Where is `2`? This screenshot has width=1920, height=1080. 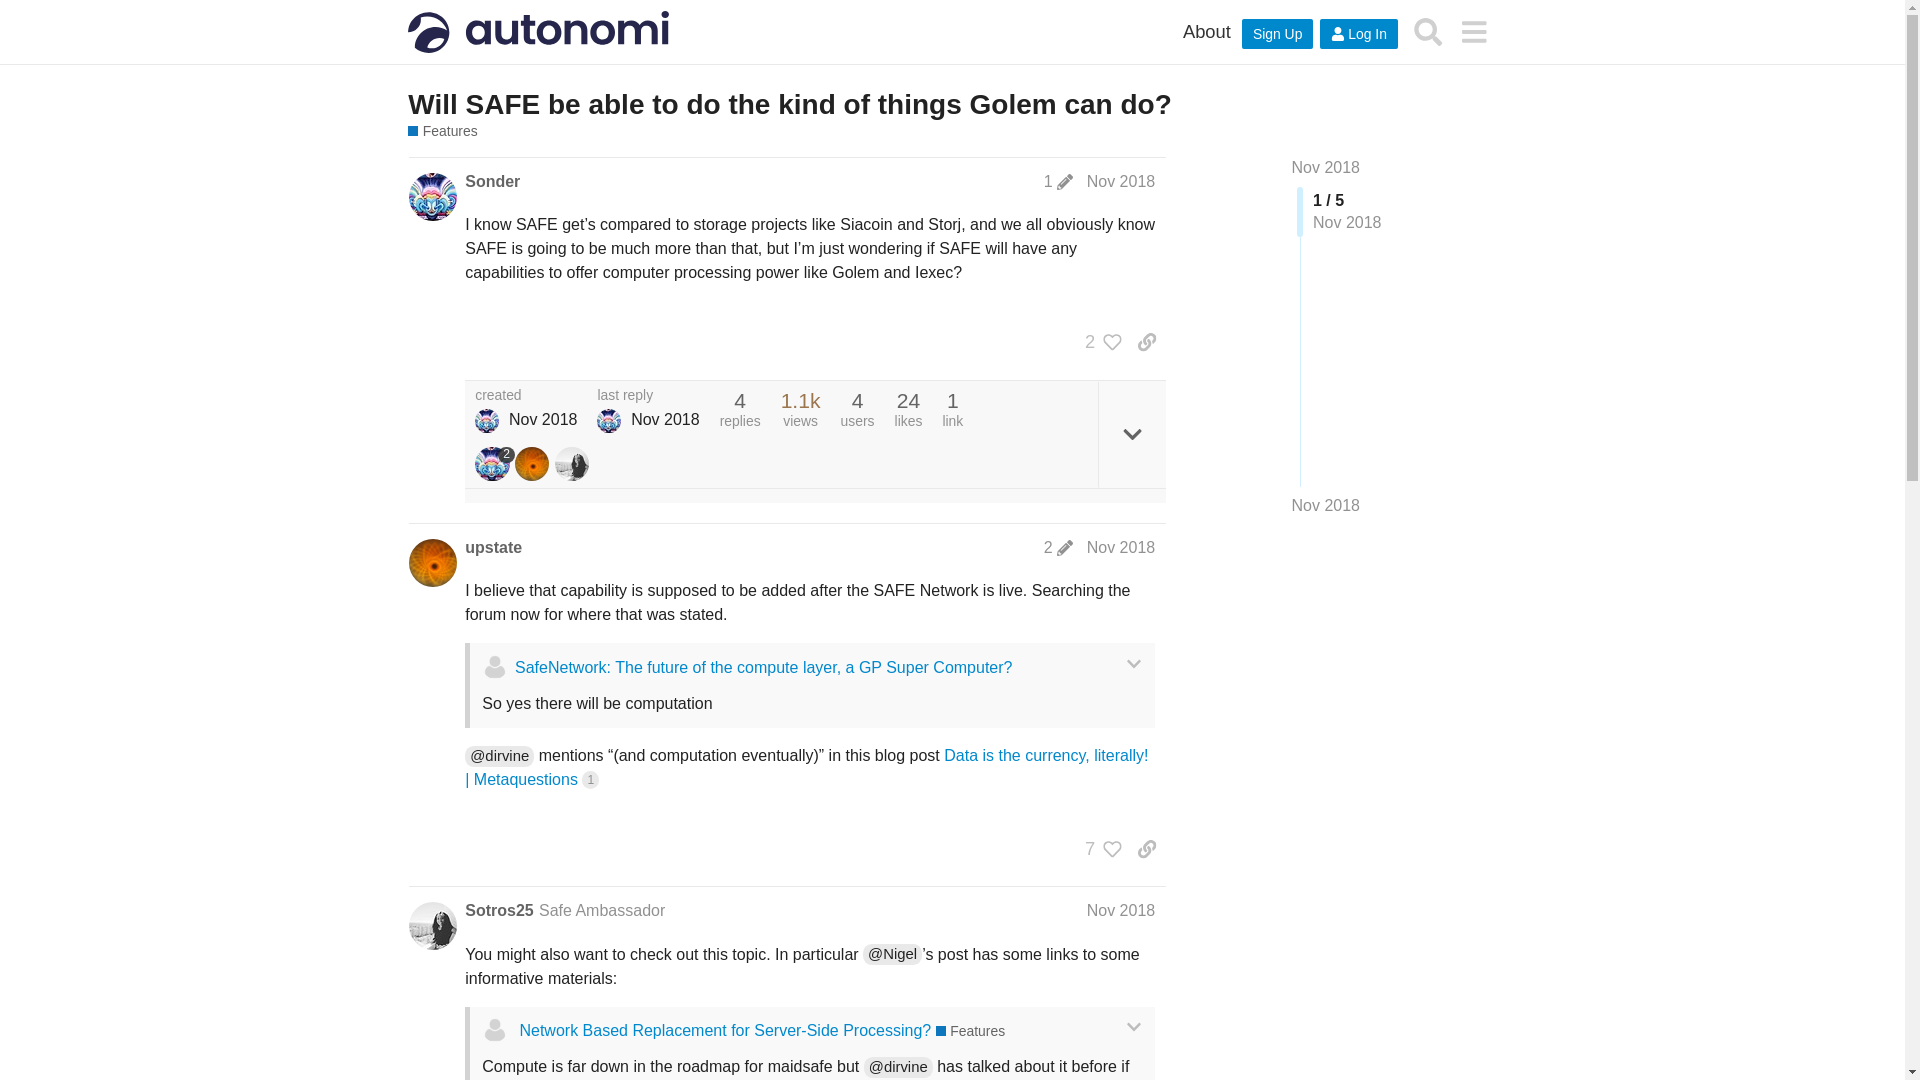 2 is located at coordinates (494, 464).